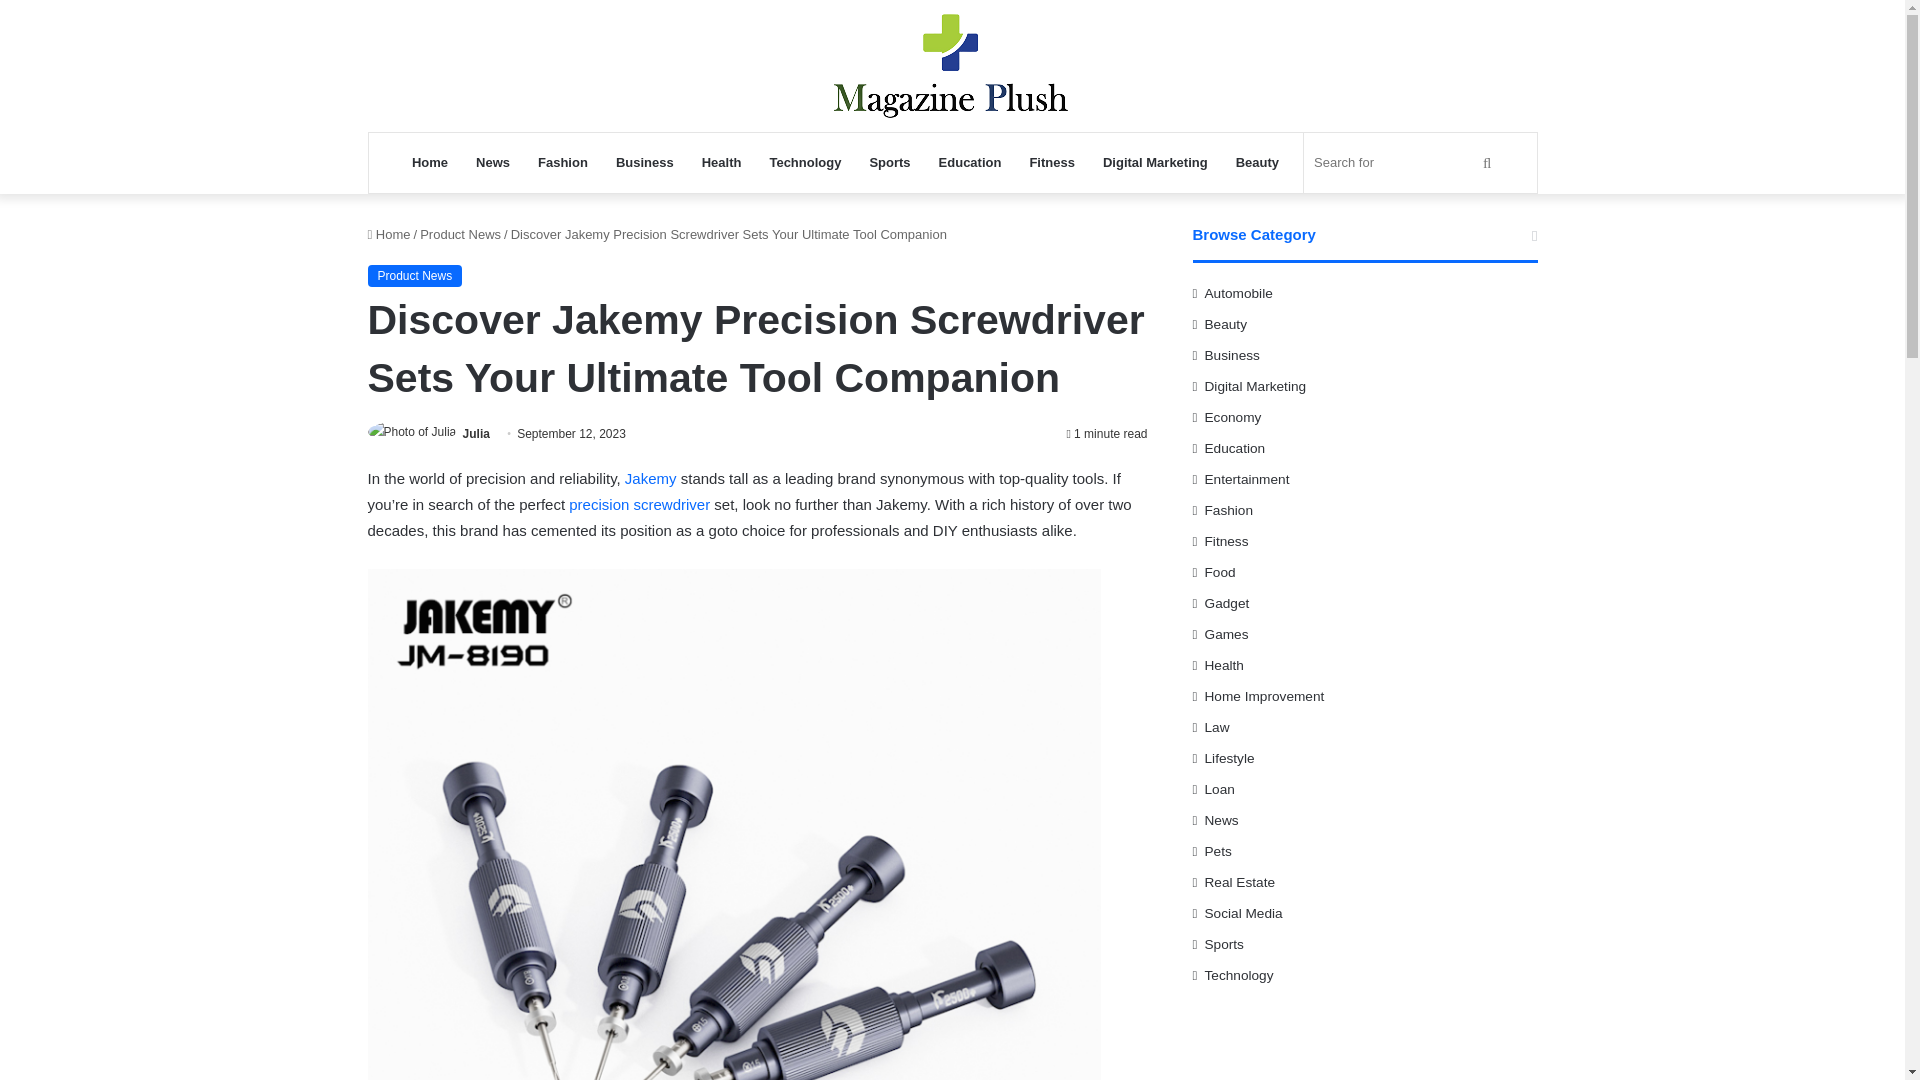 This screenshot has height=1080, width=1920. What do you see at coordinates (888, 162) in the screenshot?
I see `Sports` at bounding box center [888, 162].